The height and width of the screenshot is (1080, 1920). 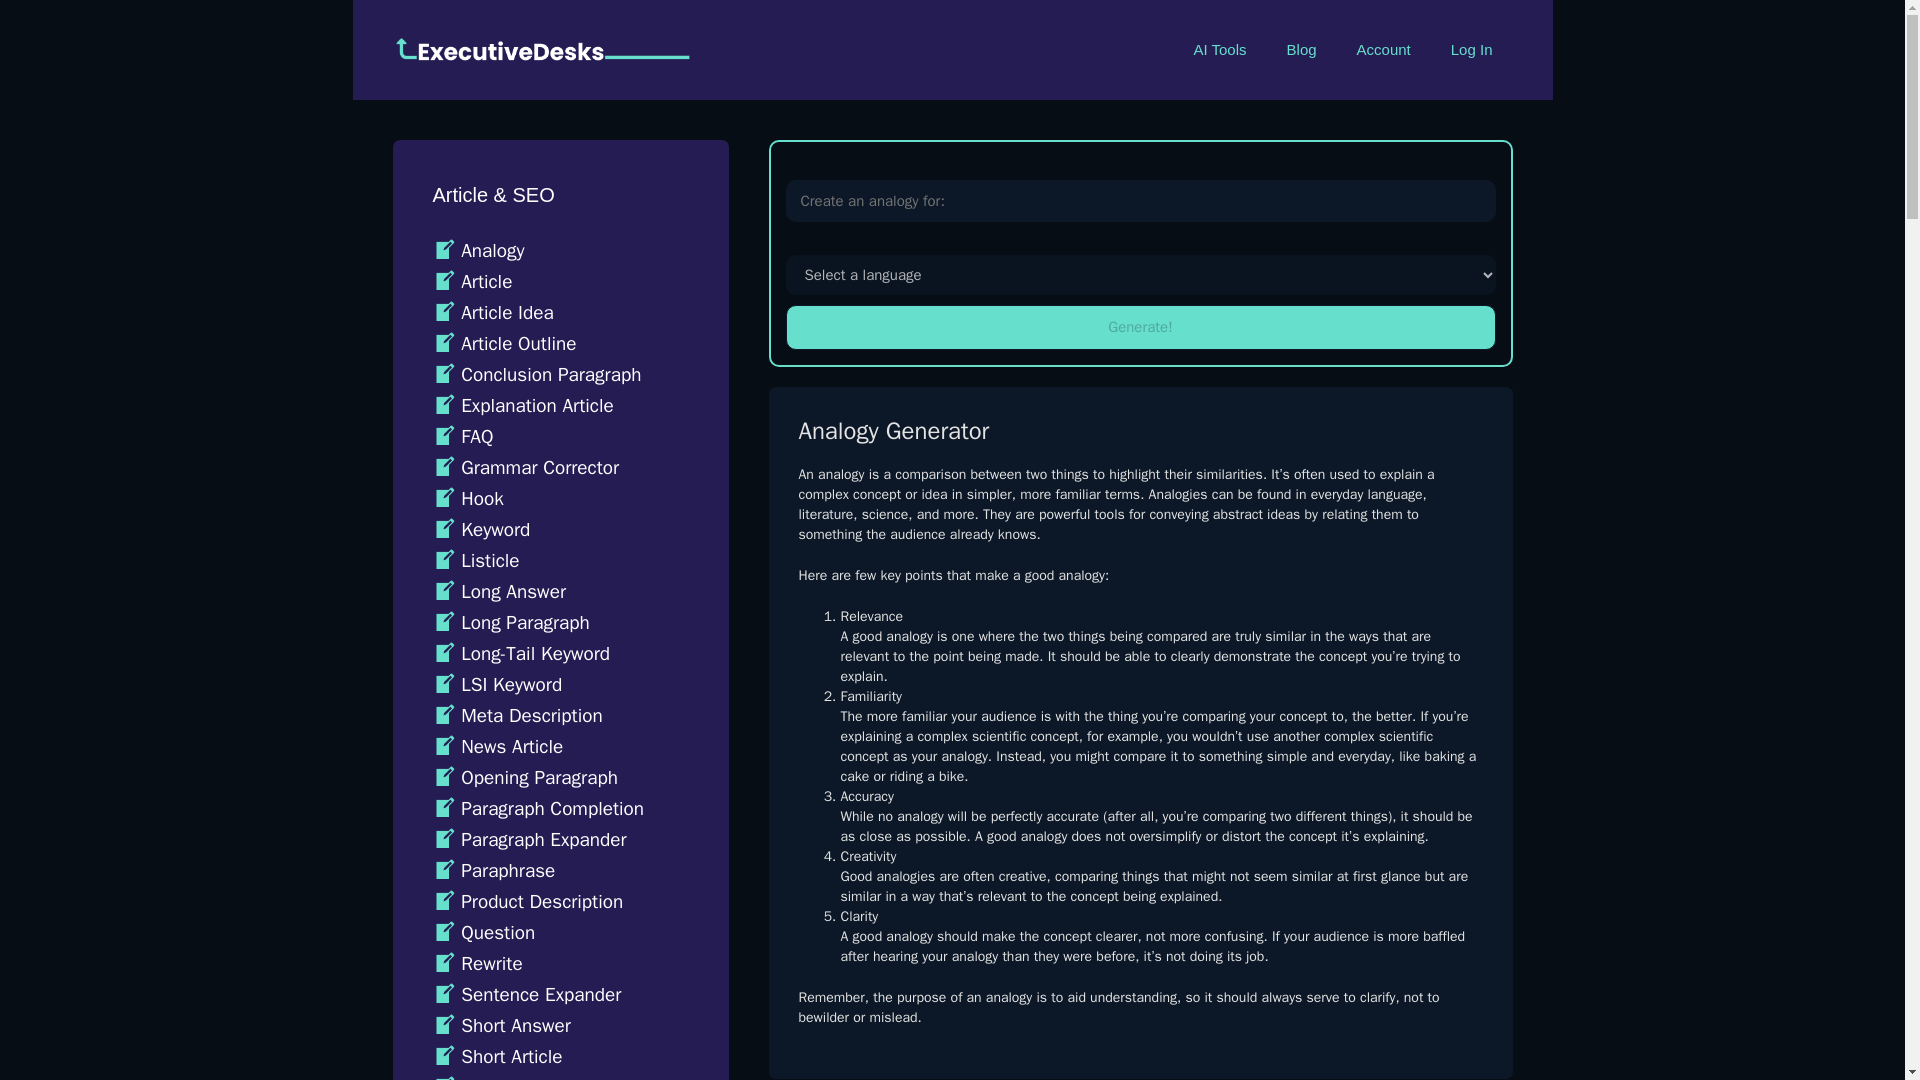 I want to click on Explanation Article, so click(x=522, y=406).